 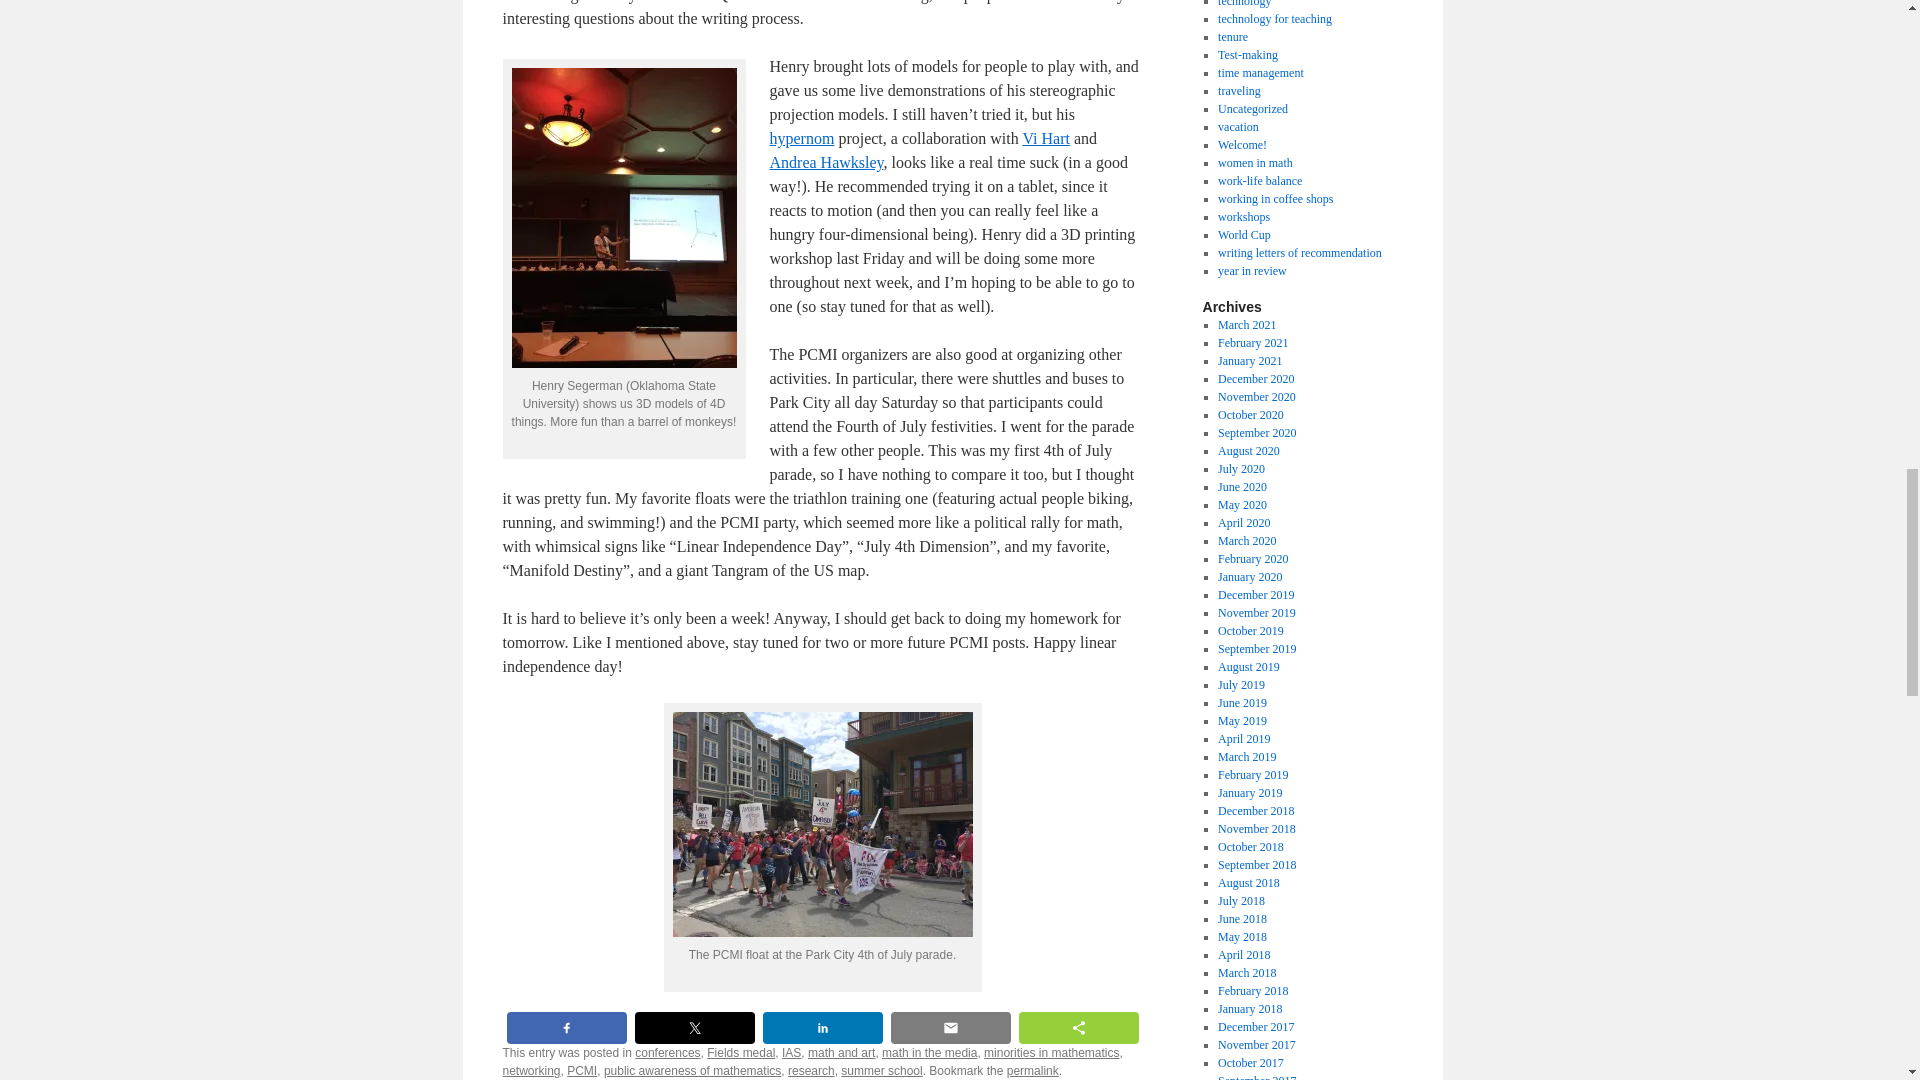 I want to click on Andrea Hawksley, so click(x=826, y=162).